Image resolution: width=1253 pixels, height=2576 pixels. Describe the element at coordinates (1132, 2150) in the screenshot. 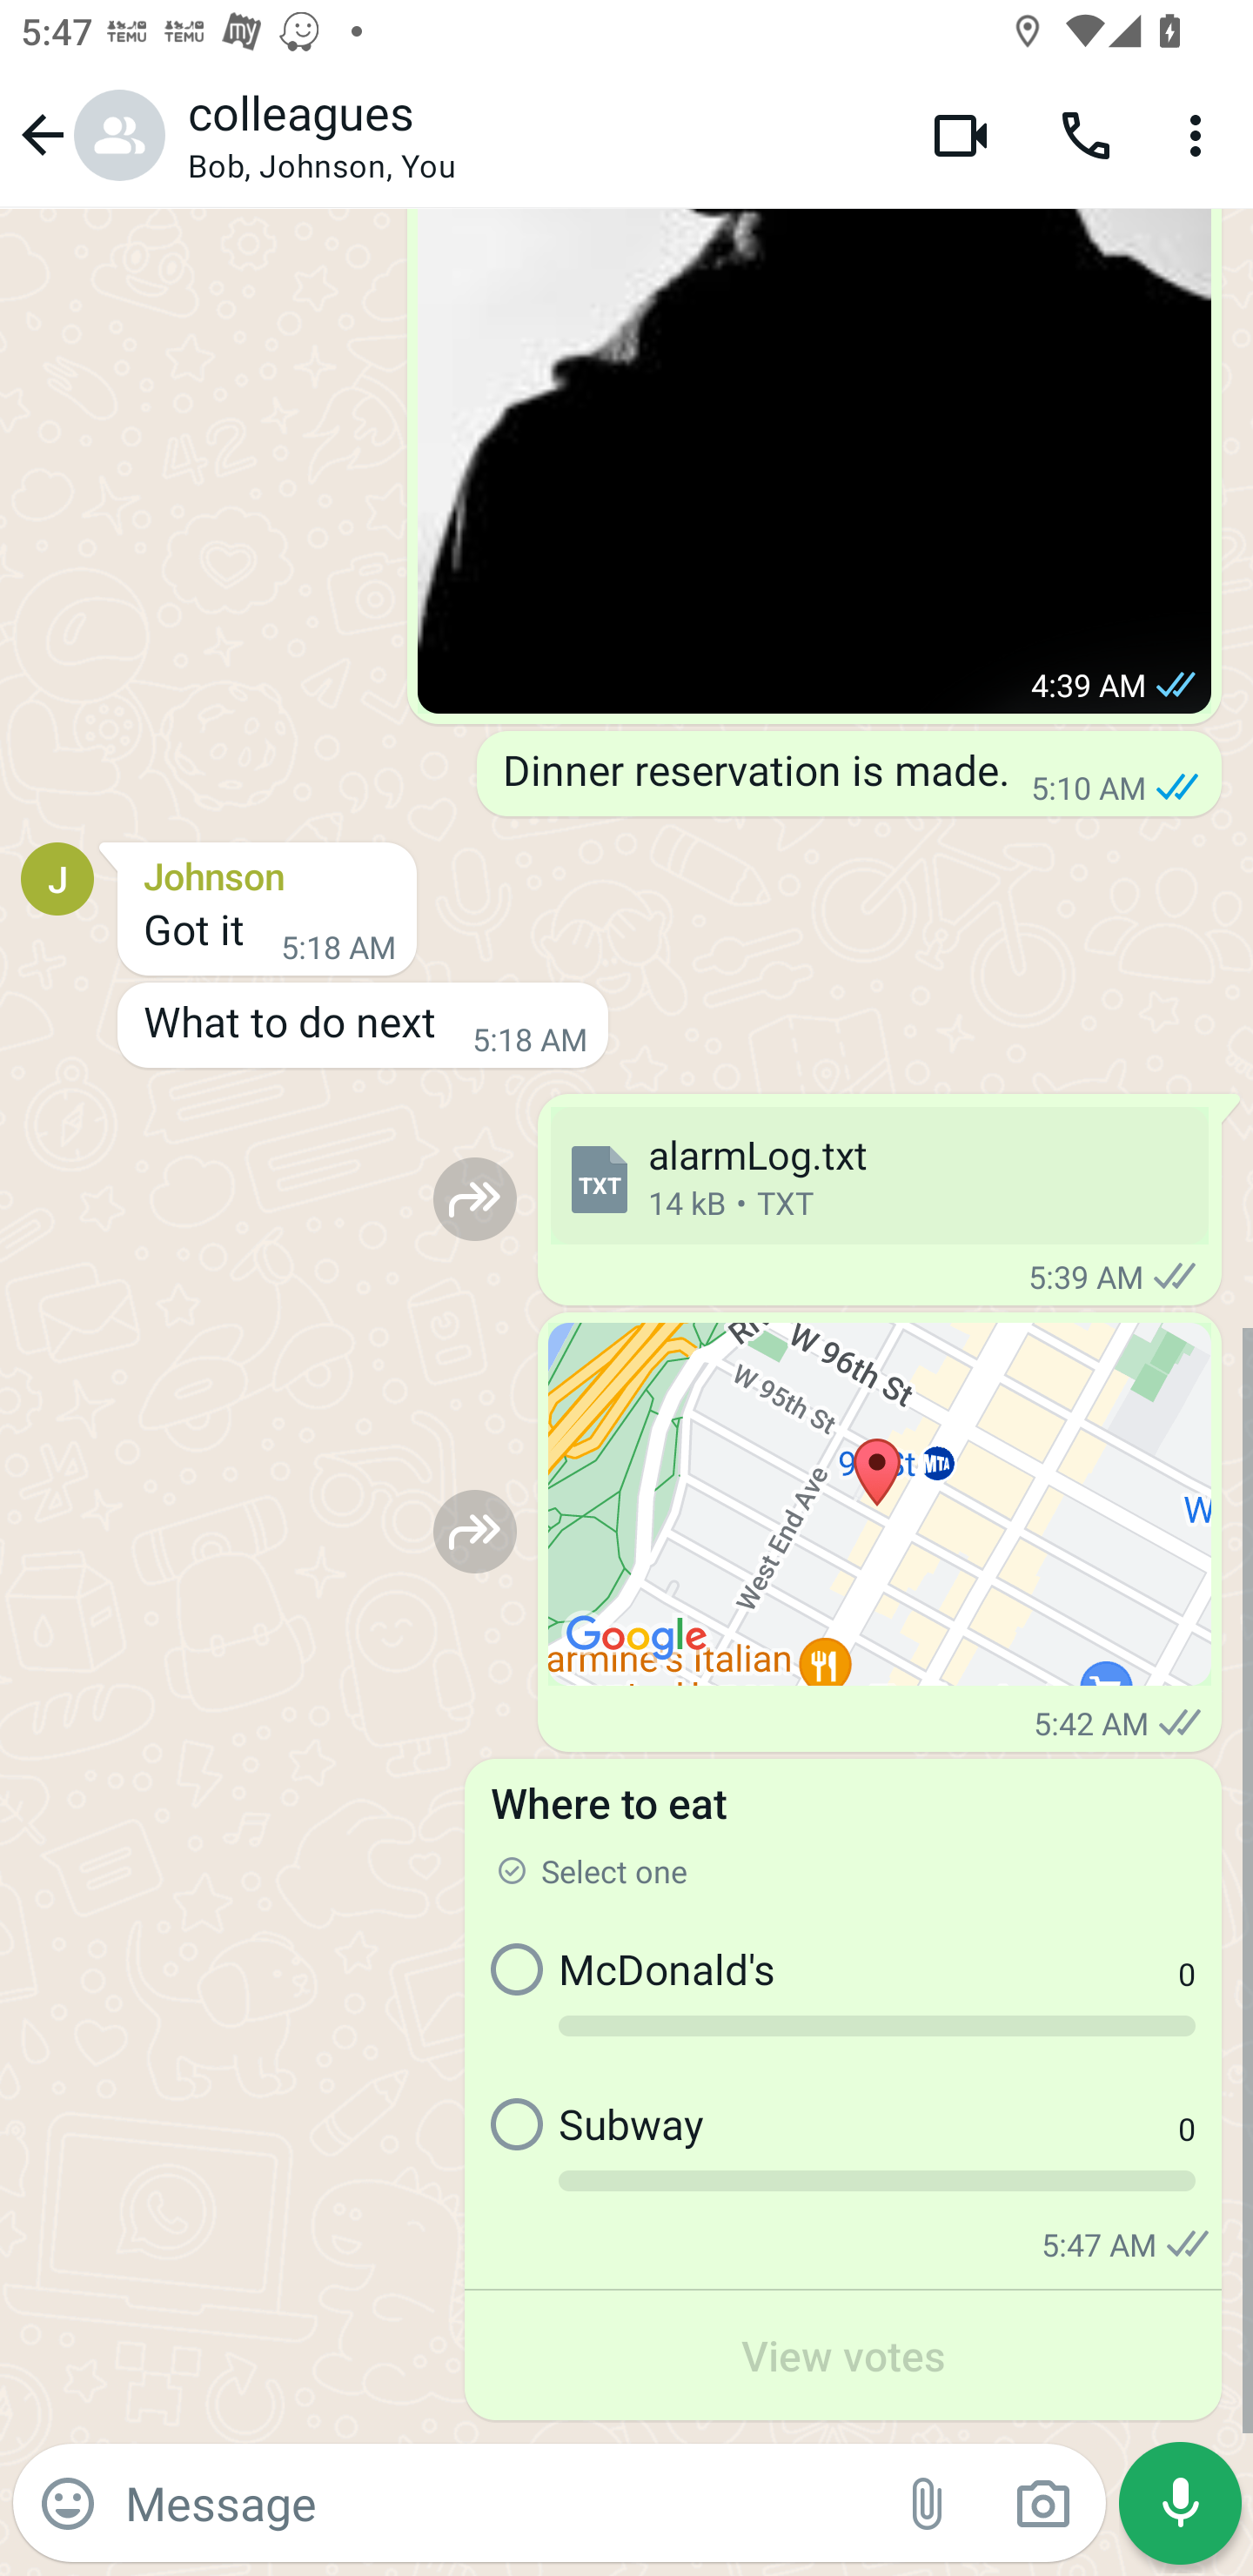

I see `0` at that location.